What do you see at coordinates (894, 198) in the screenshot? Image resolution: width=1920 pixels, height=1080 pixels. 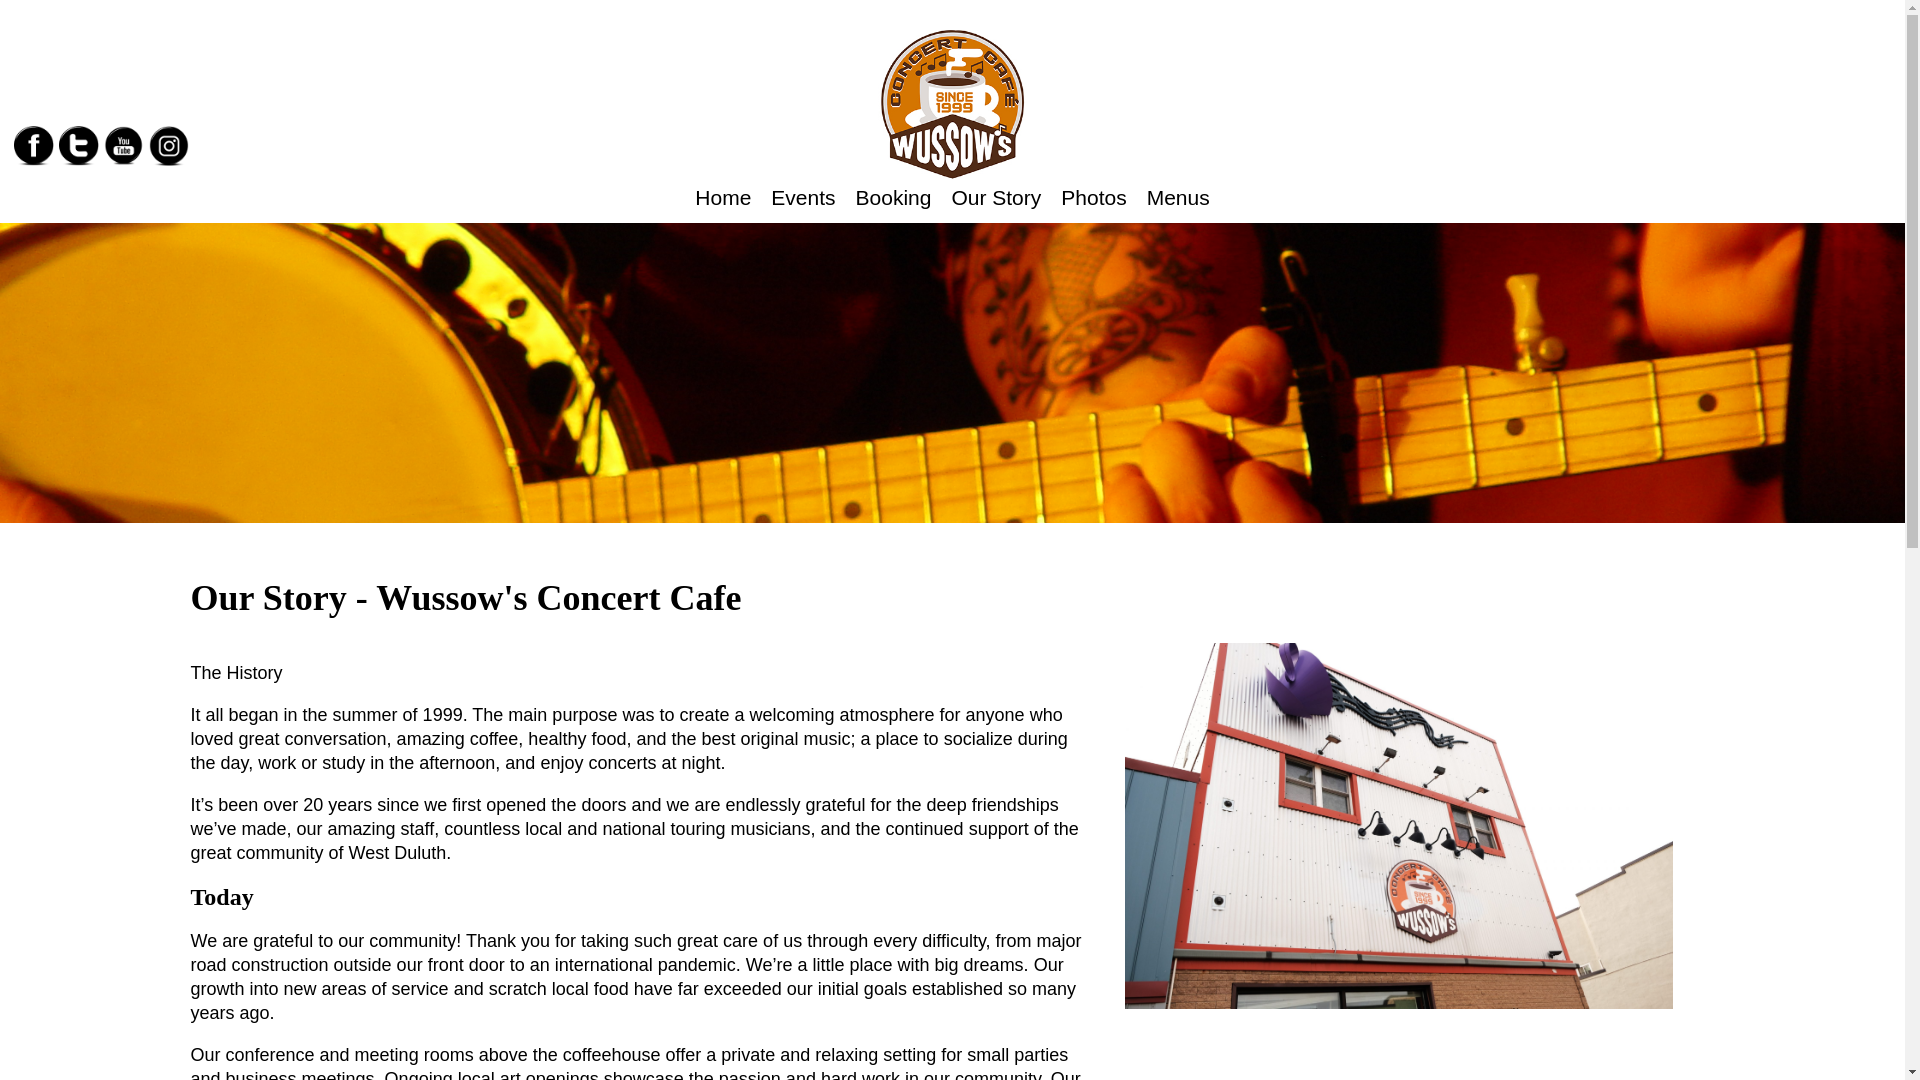 I see `Booking` at bounding box center [894, 198].